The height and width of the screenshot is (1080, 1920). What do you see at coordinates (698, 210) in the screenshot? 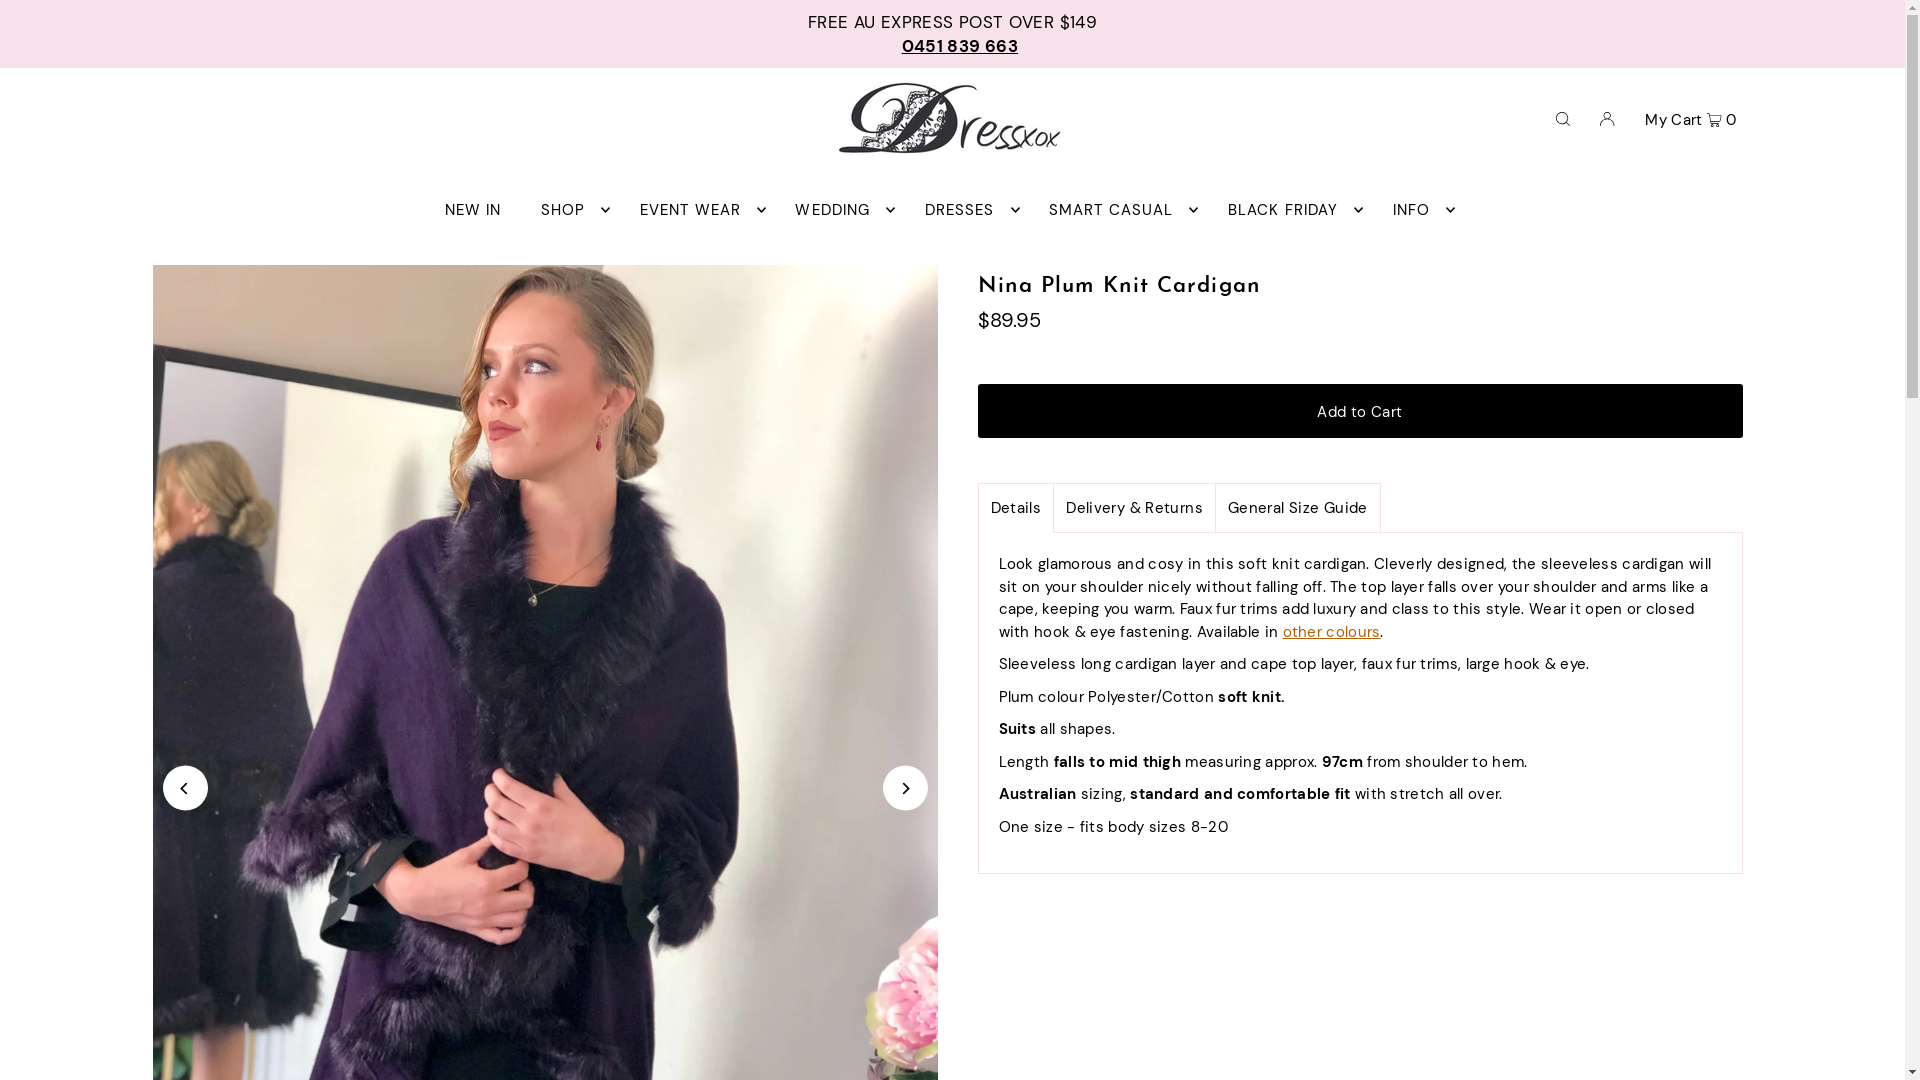
I see `EVENT WEAR` at bounding box center [698, 210].